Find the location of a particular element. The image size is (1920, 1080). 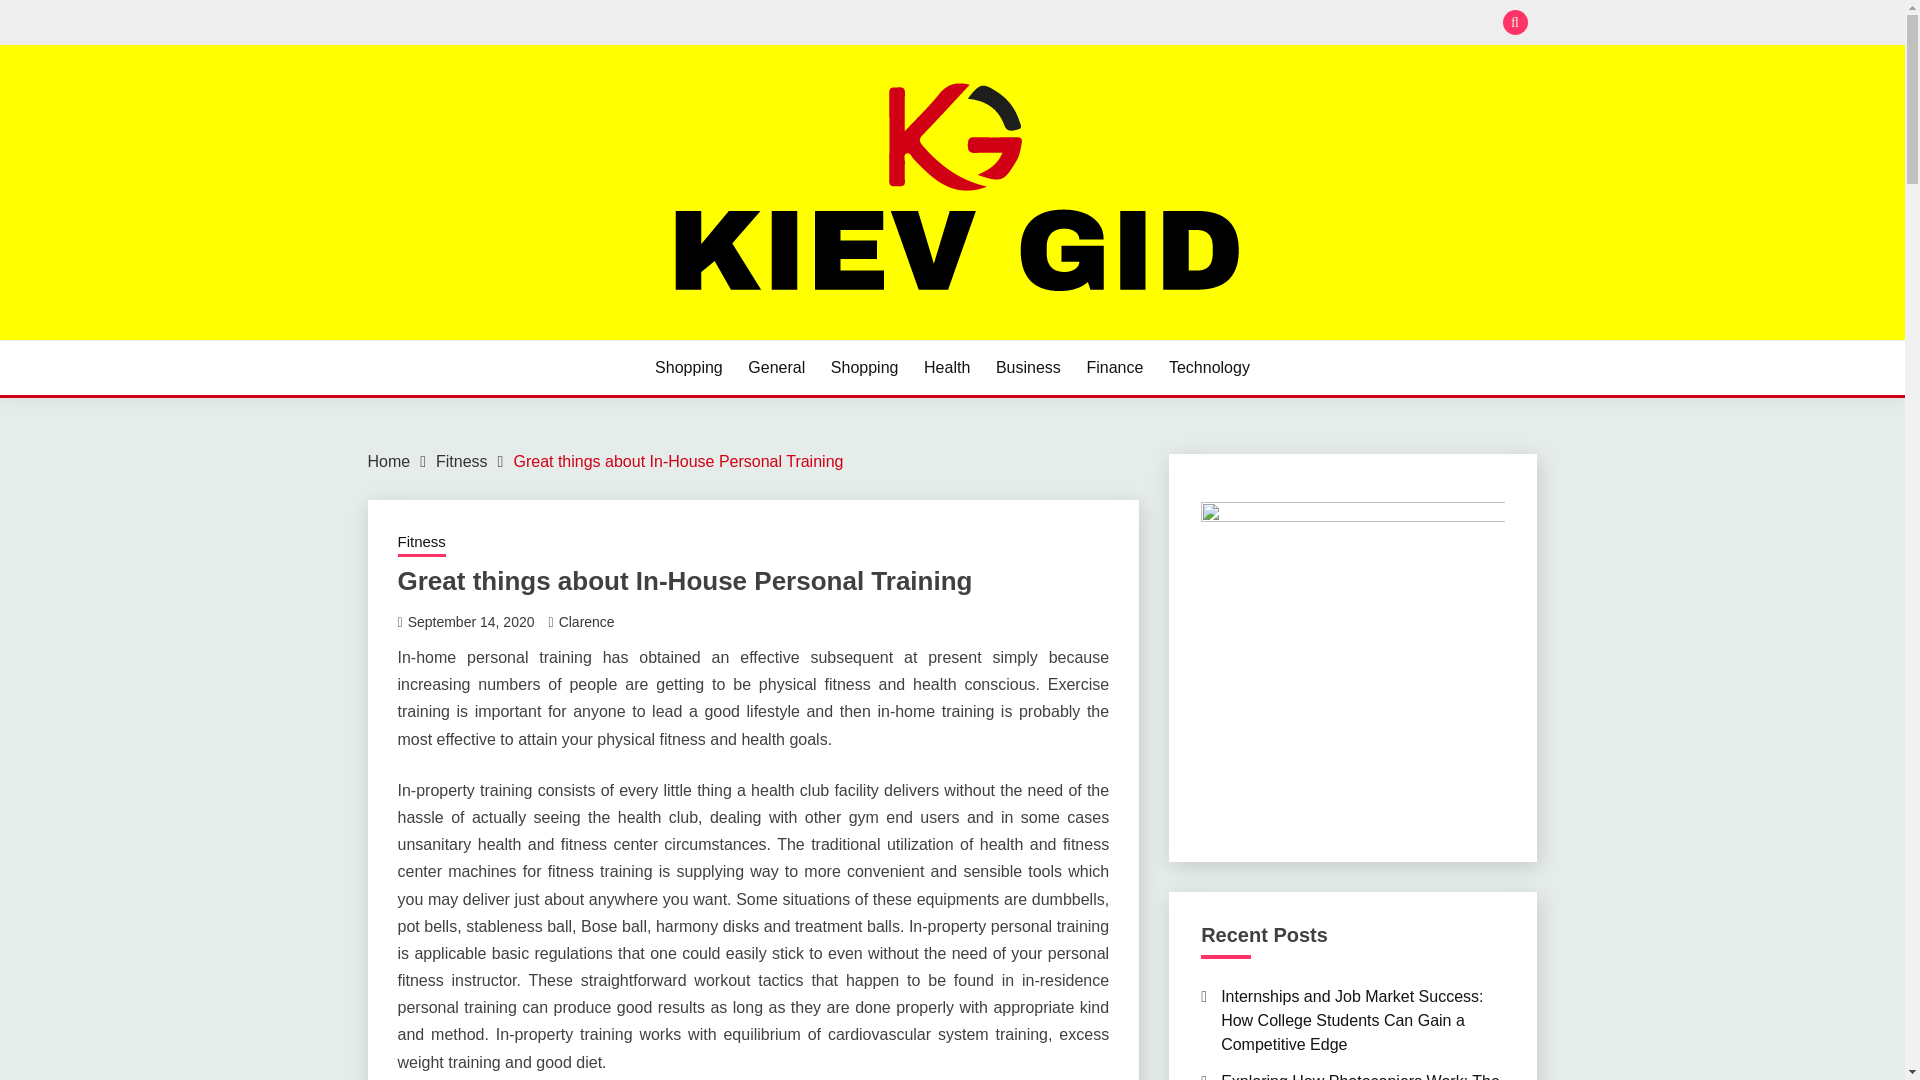

Finance is located at coordinates (1114, 368).